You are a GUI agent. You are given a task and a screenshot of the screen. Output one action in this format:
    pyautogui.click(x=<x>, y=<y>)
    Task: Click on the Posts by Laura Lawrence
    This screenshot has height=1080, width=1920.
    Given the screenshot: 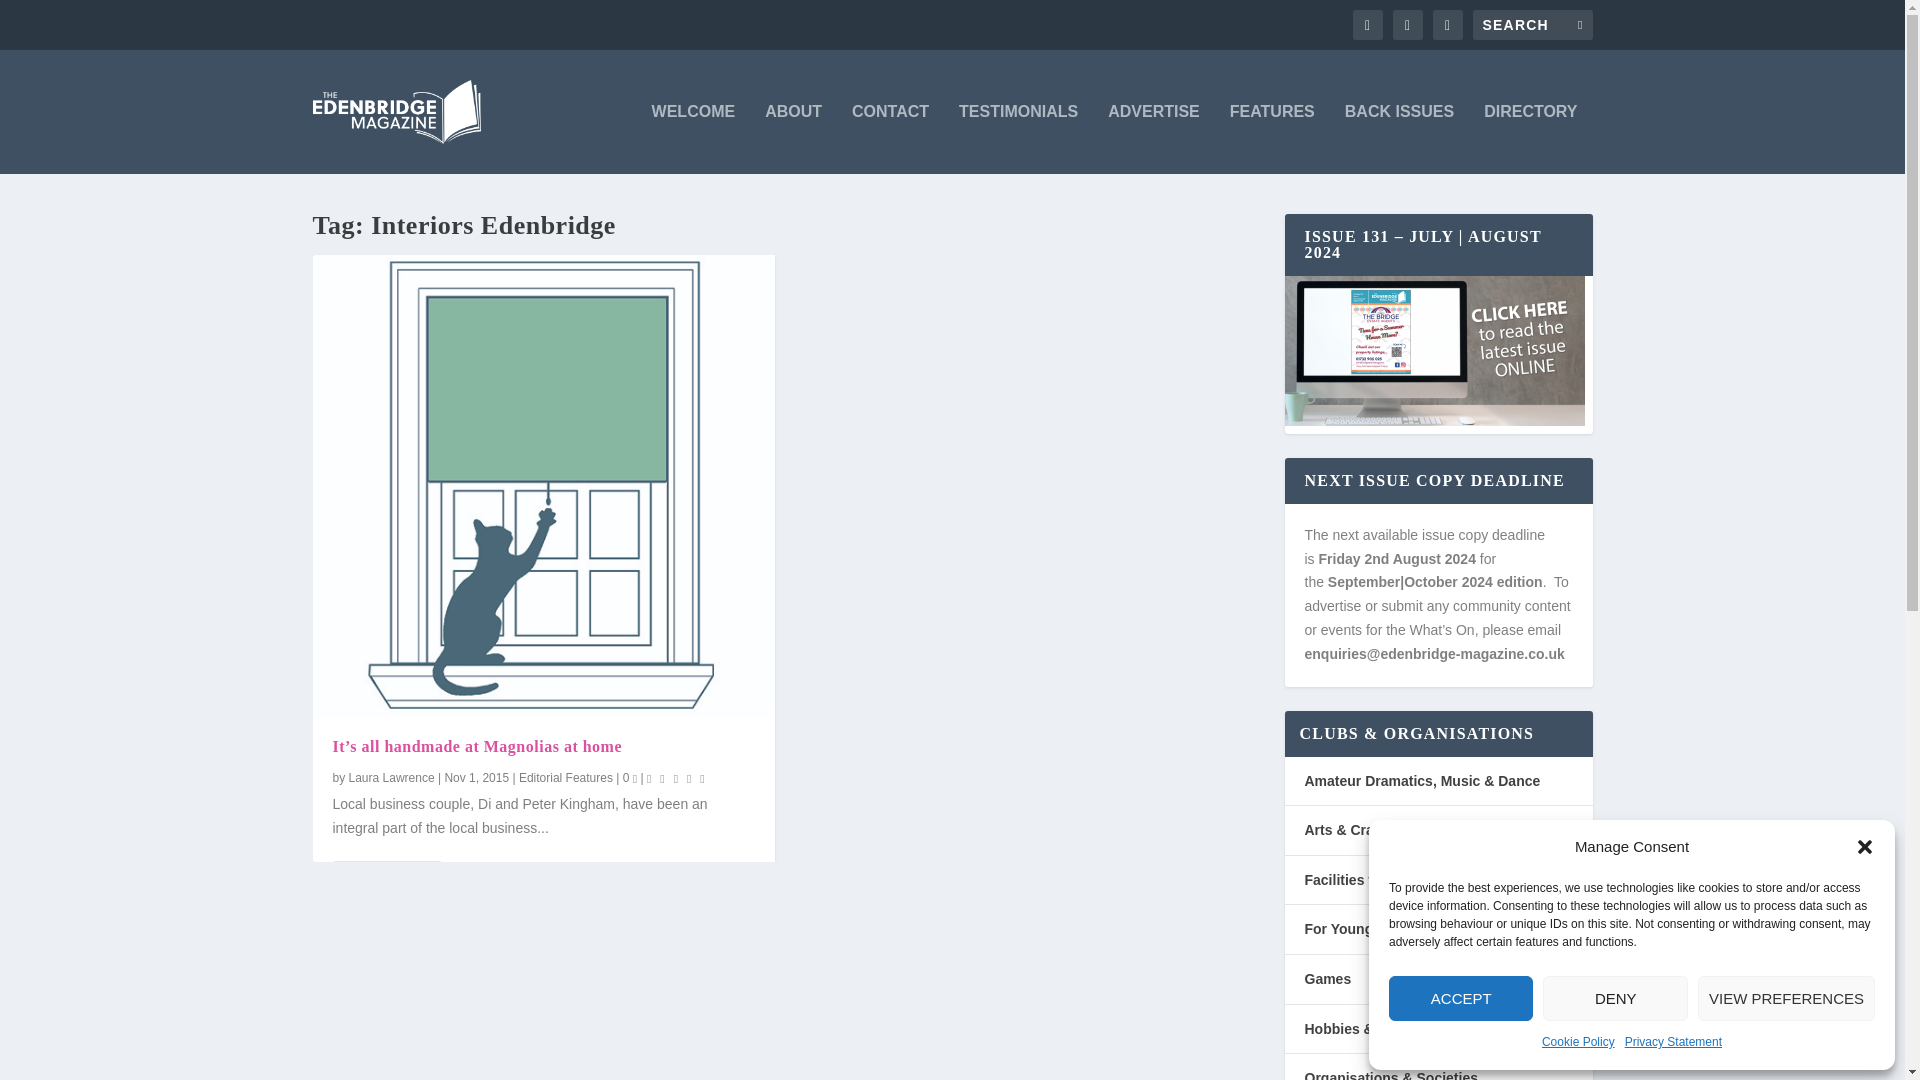 What is the action you would take?
    pyautogui.click(x=392, y=778)
    